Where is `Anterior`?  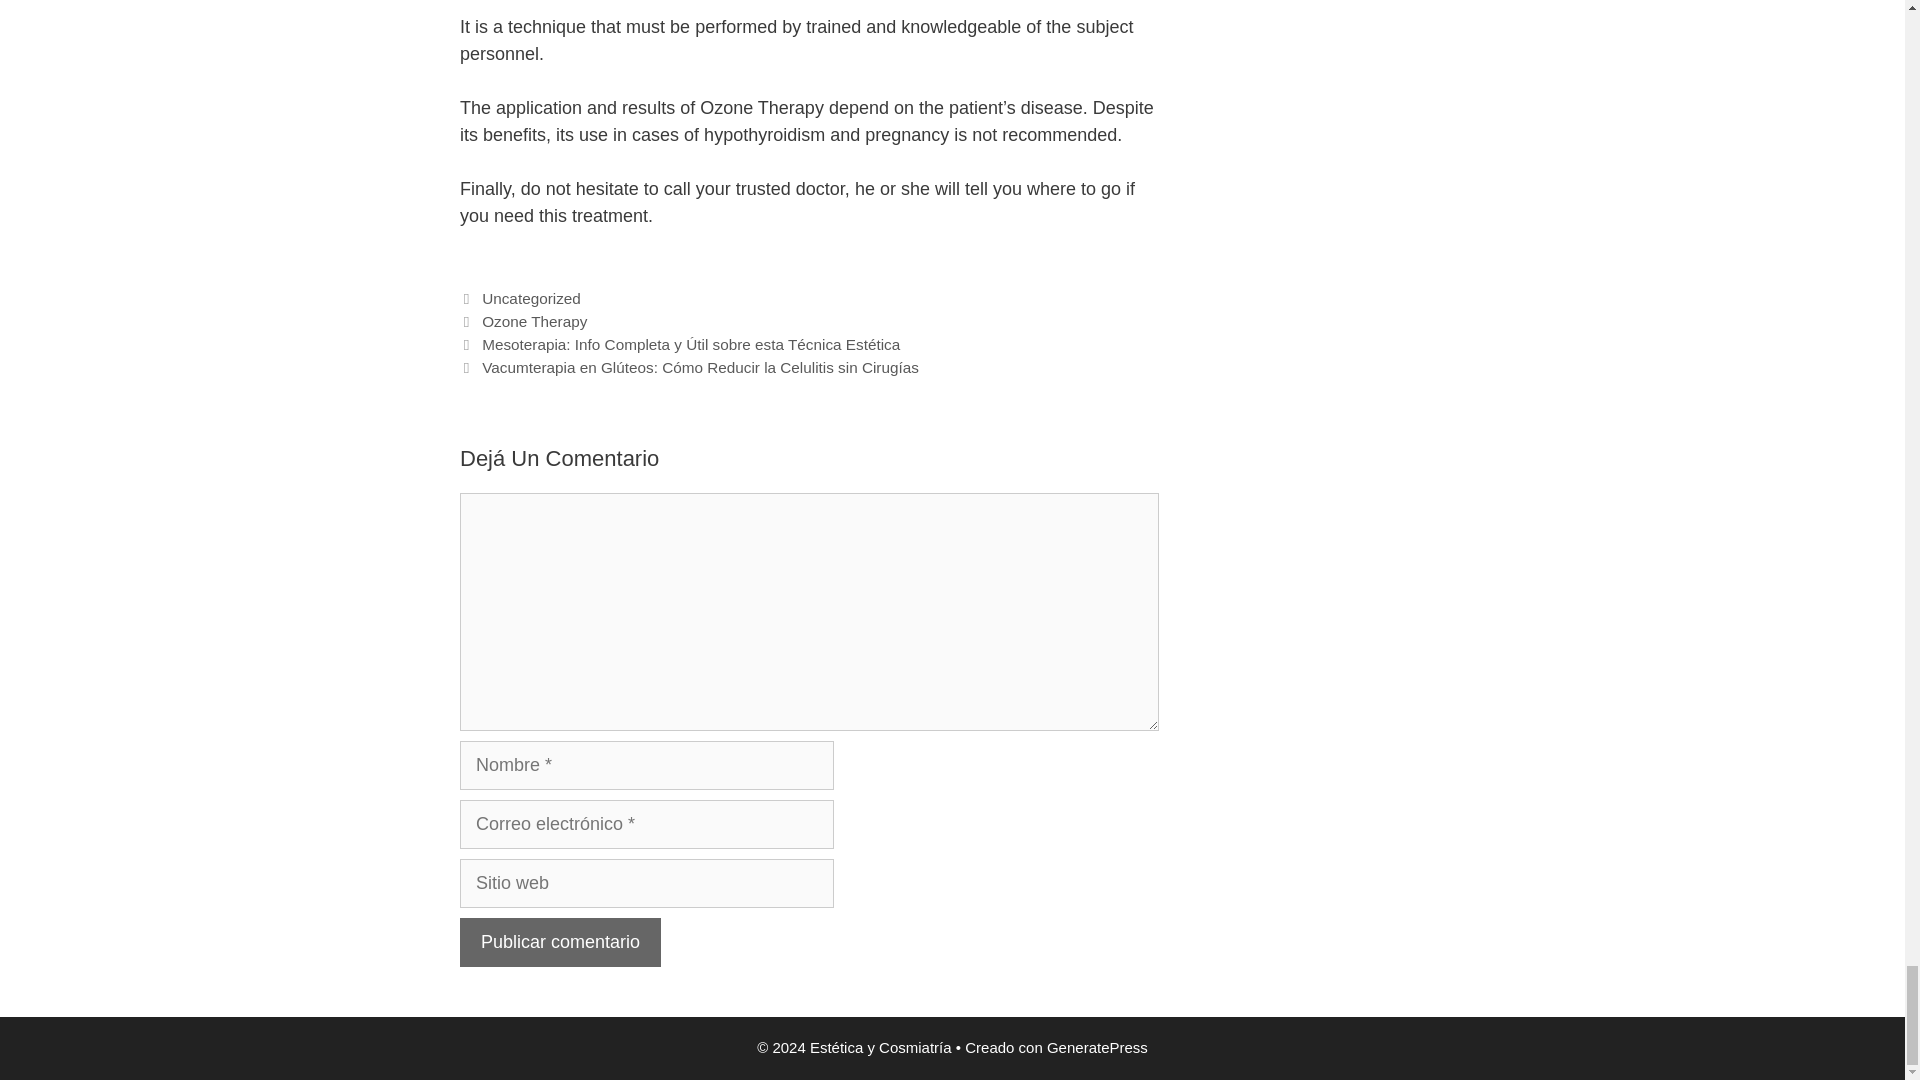 Anterior is located at coordinates (680, 344).